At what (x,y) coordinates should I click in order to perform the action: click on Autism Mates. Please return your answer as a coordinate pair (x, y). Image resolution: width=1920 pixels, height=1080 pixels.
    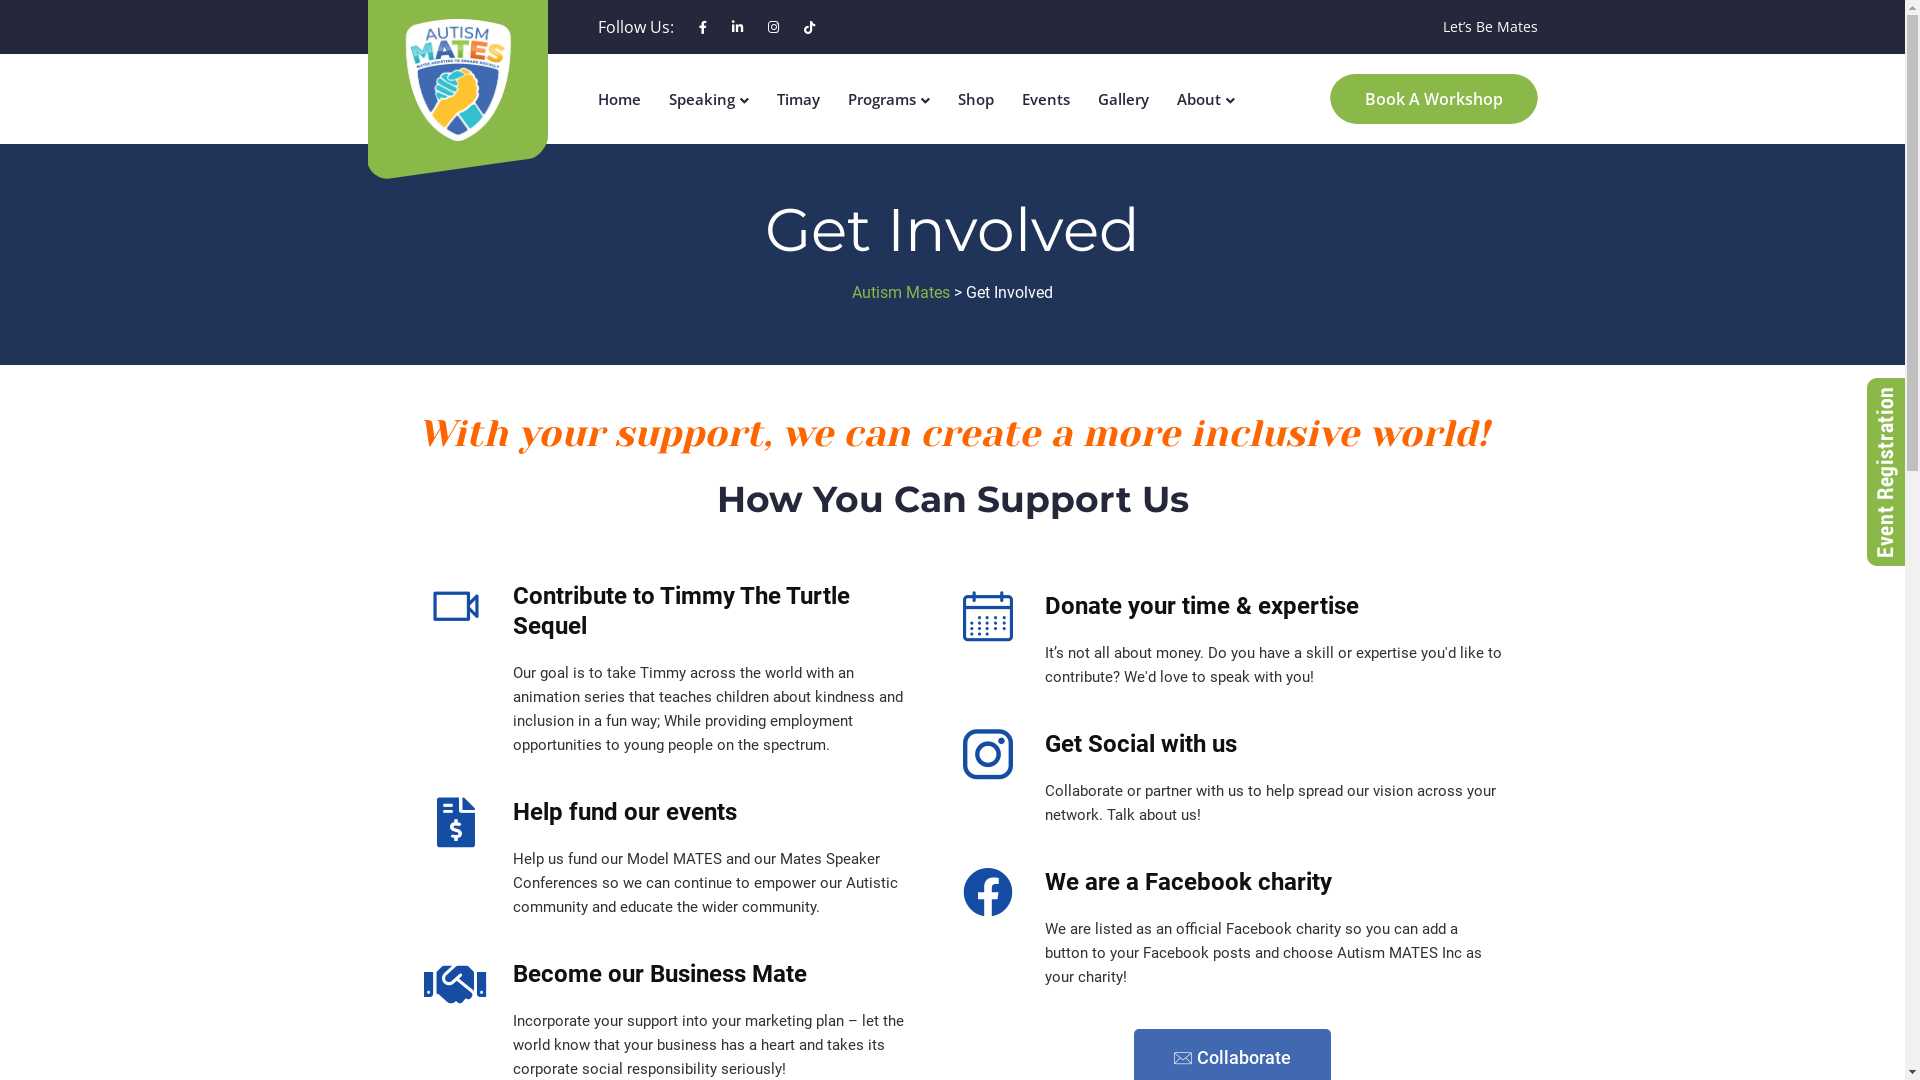
    Looking at the image, I should click on (901, 292).